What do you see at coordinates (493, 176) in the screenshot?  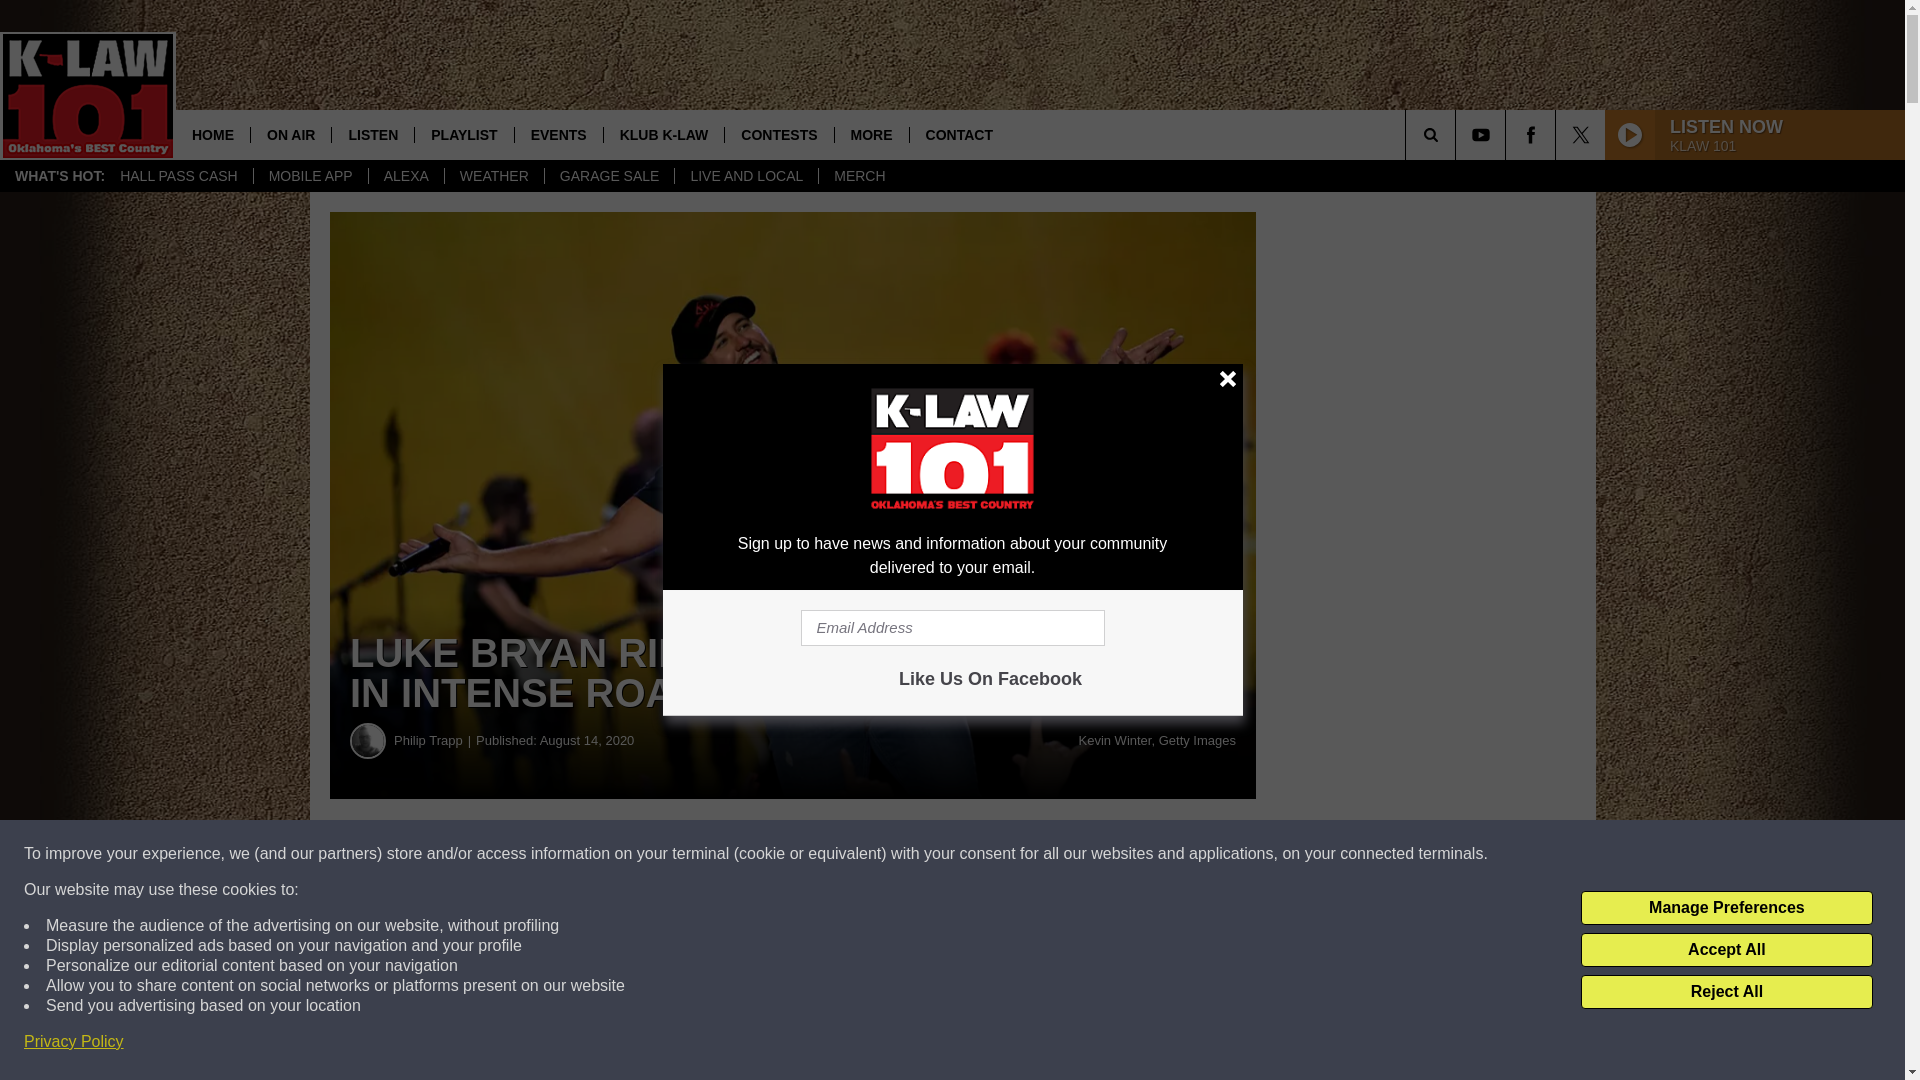 I see `WEATHER` at bounding box center [493, 176].